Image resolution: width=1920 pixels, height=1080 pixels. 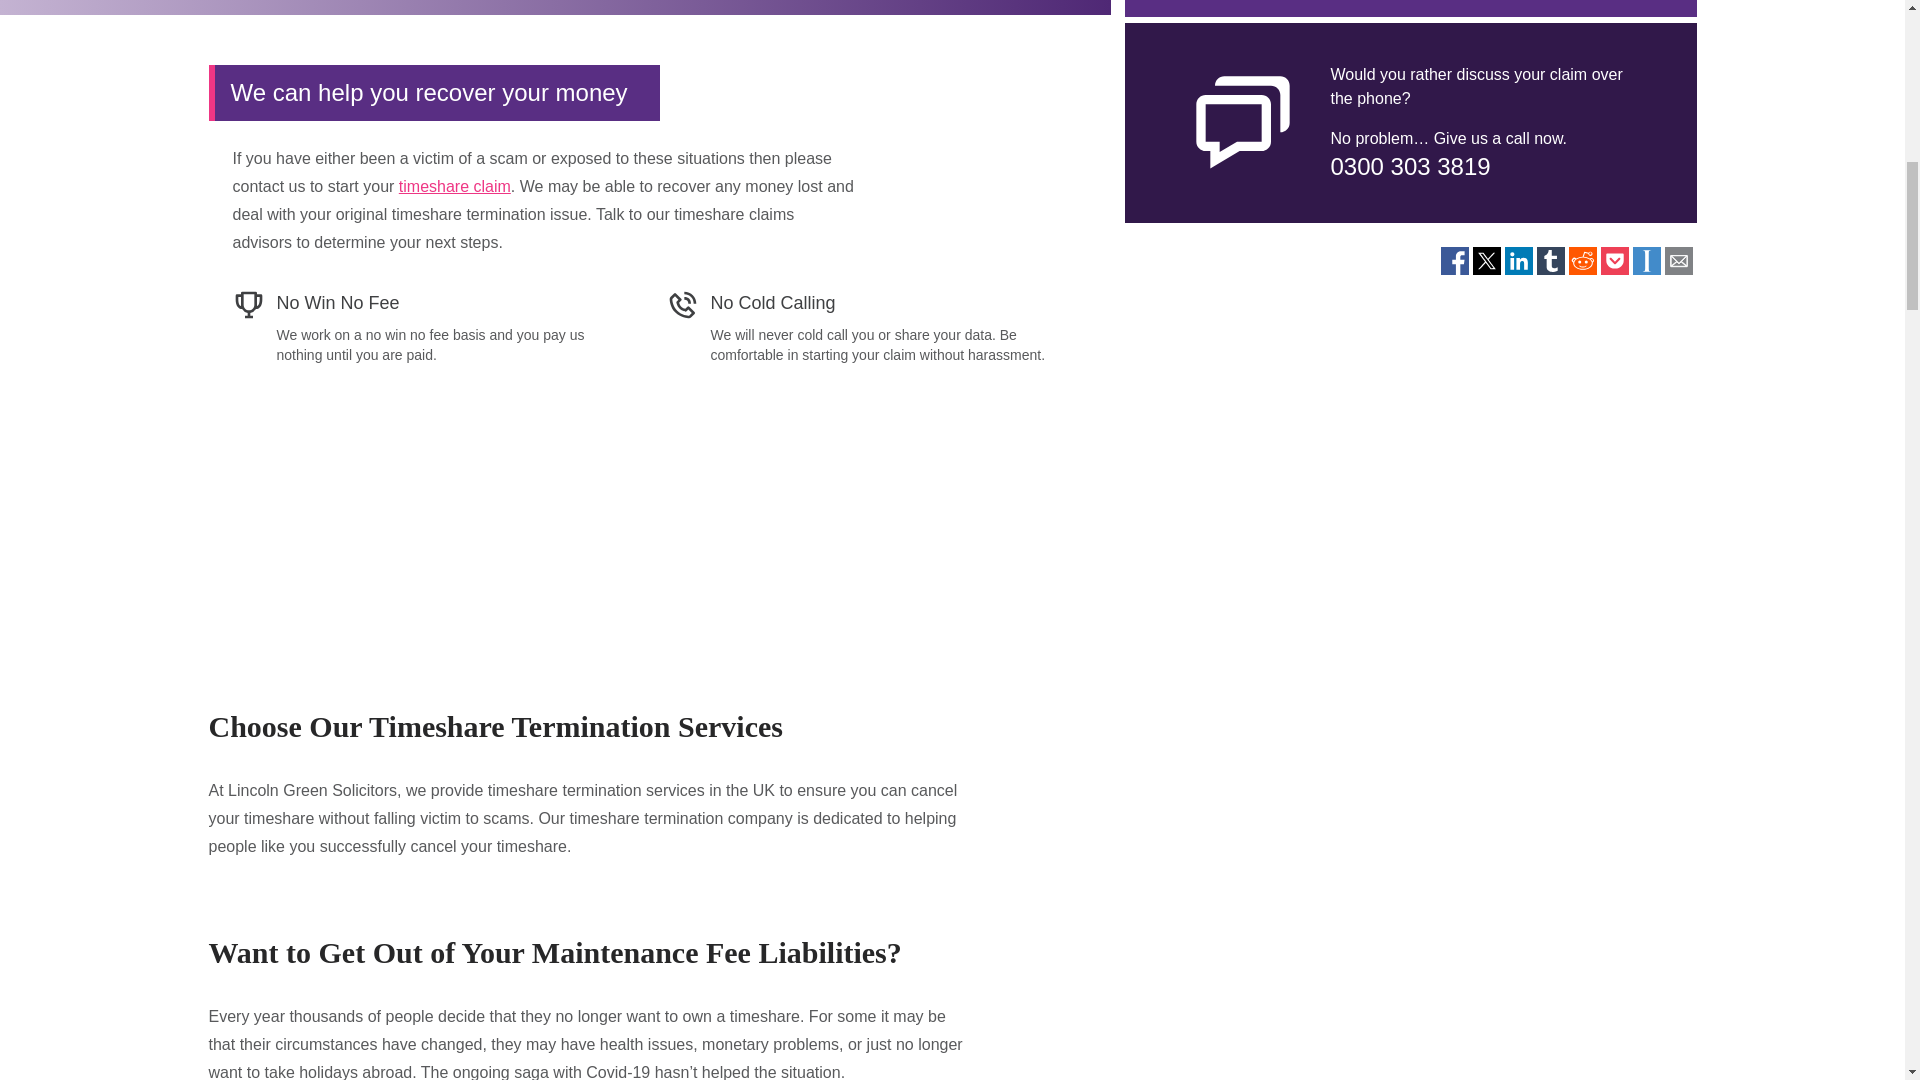 I want to click on Share on Facebook, so click(x=1454, y=261).